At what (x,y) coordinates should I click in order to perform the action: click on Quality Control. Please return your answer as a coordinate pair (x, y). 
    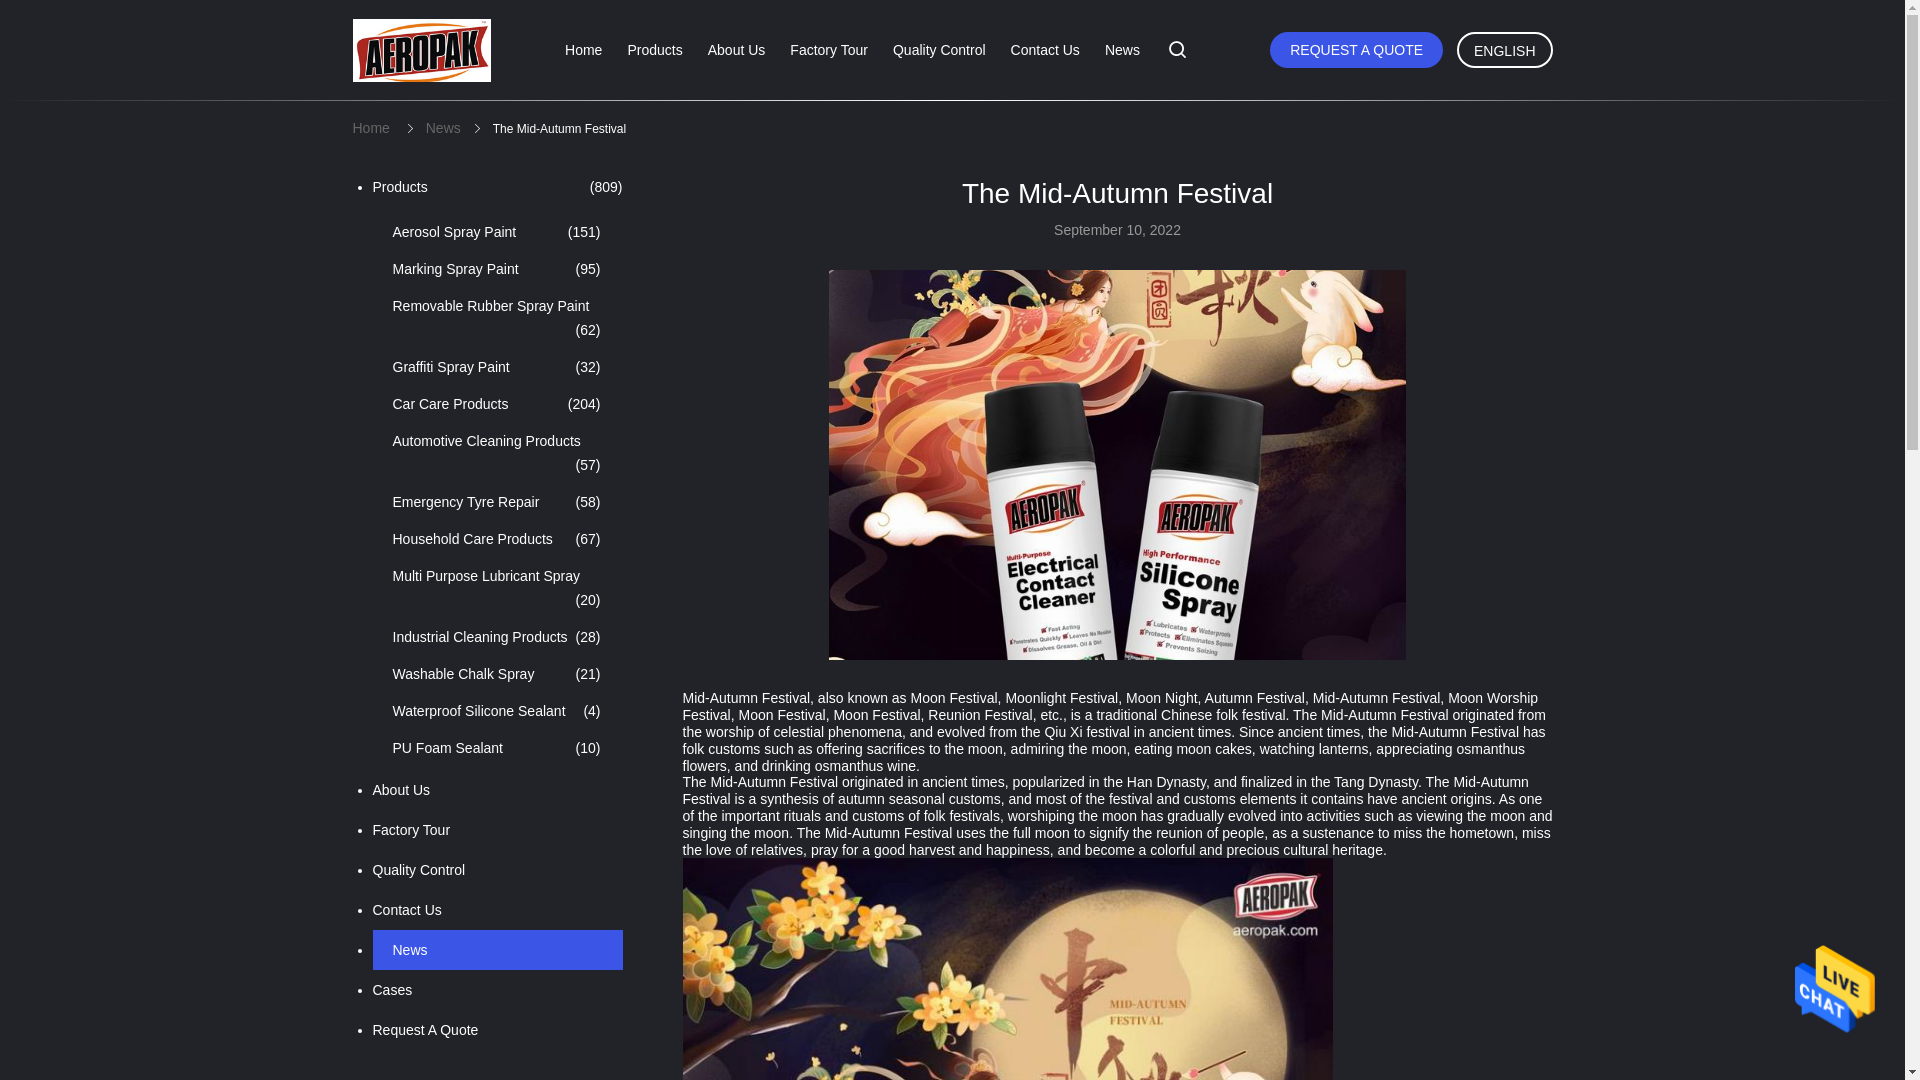
    Looking at the image, I should click on (939, 50).